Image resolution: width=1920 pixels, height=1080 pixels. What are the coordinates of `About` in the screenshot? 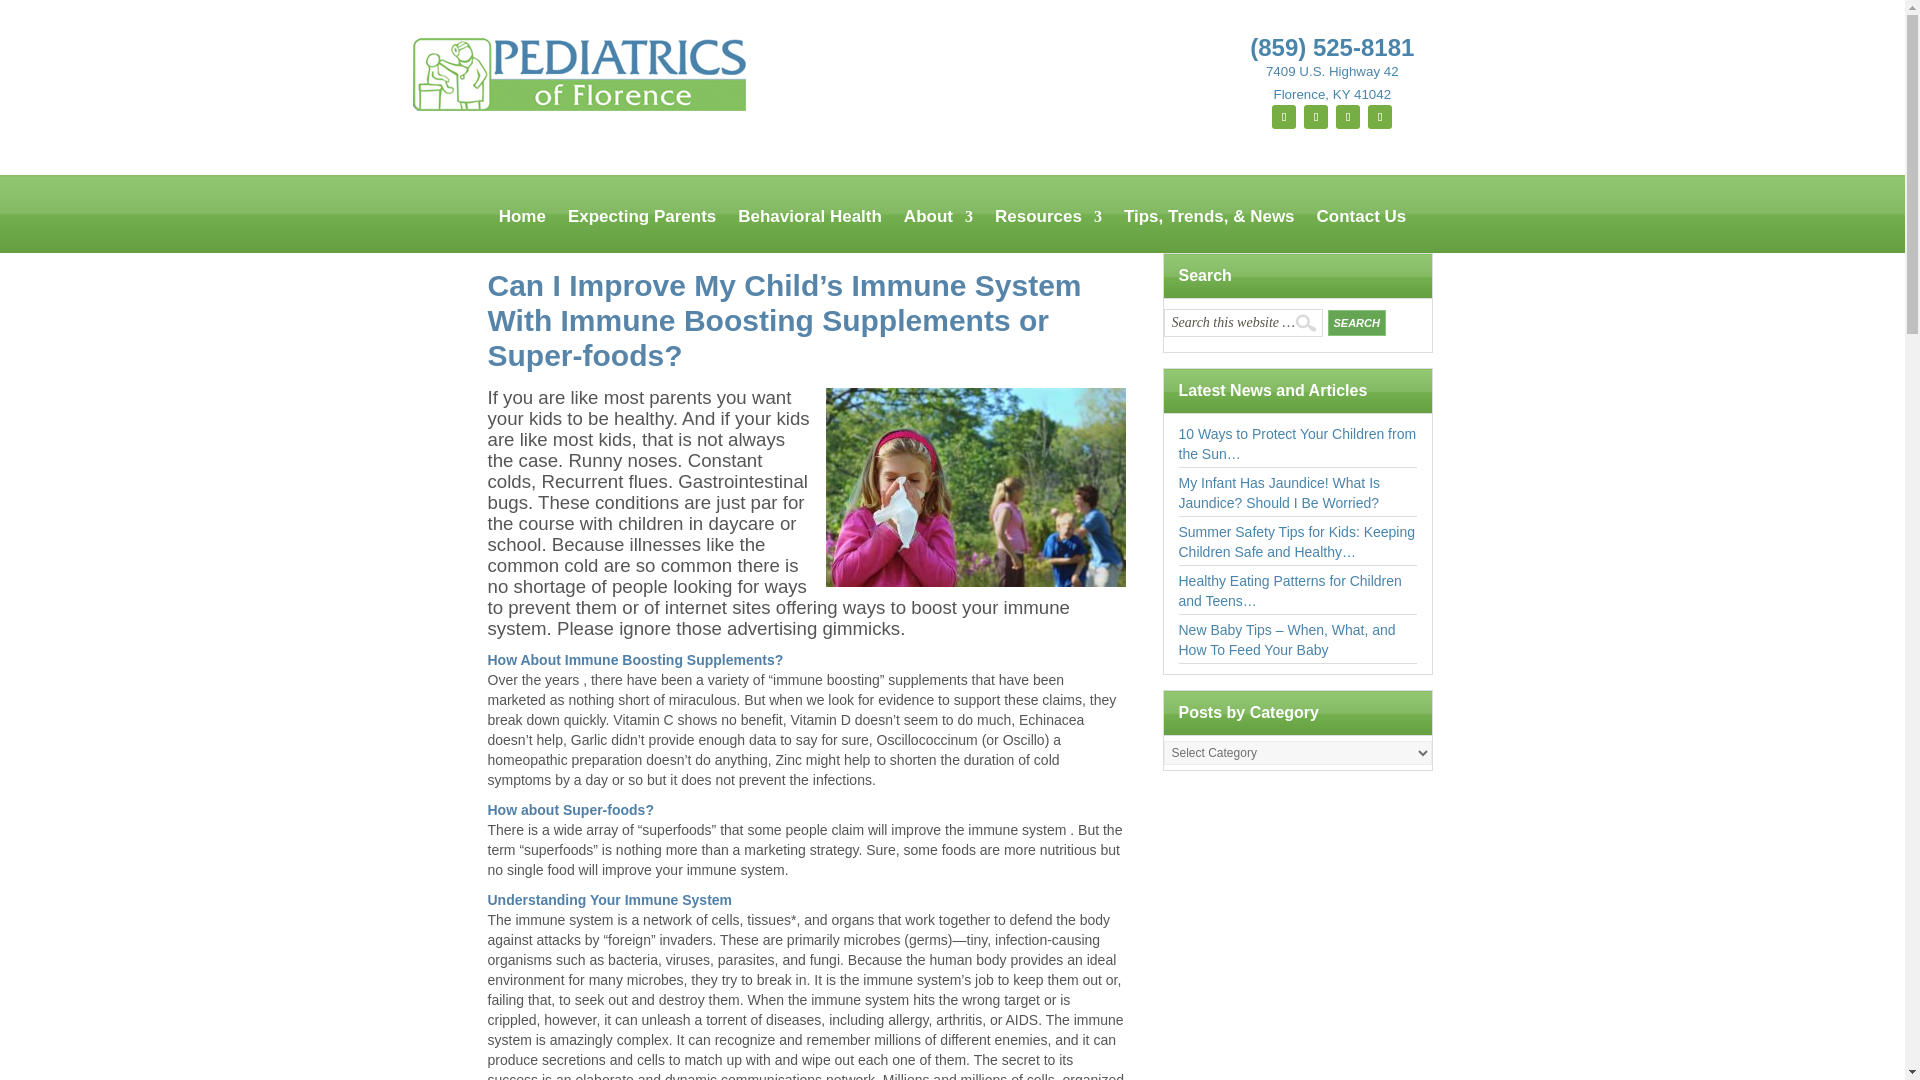 It's located at (938, 230).